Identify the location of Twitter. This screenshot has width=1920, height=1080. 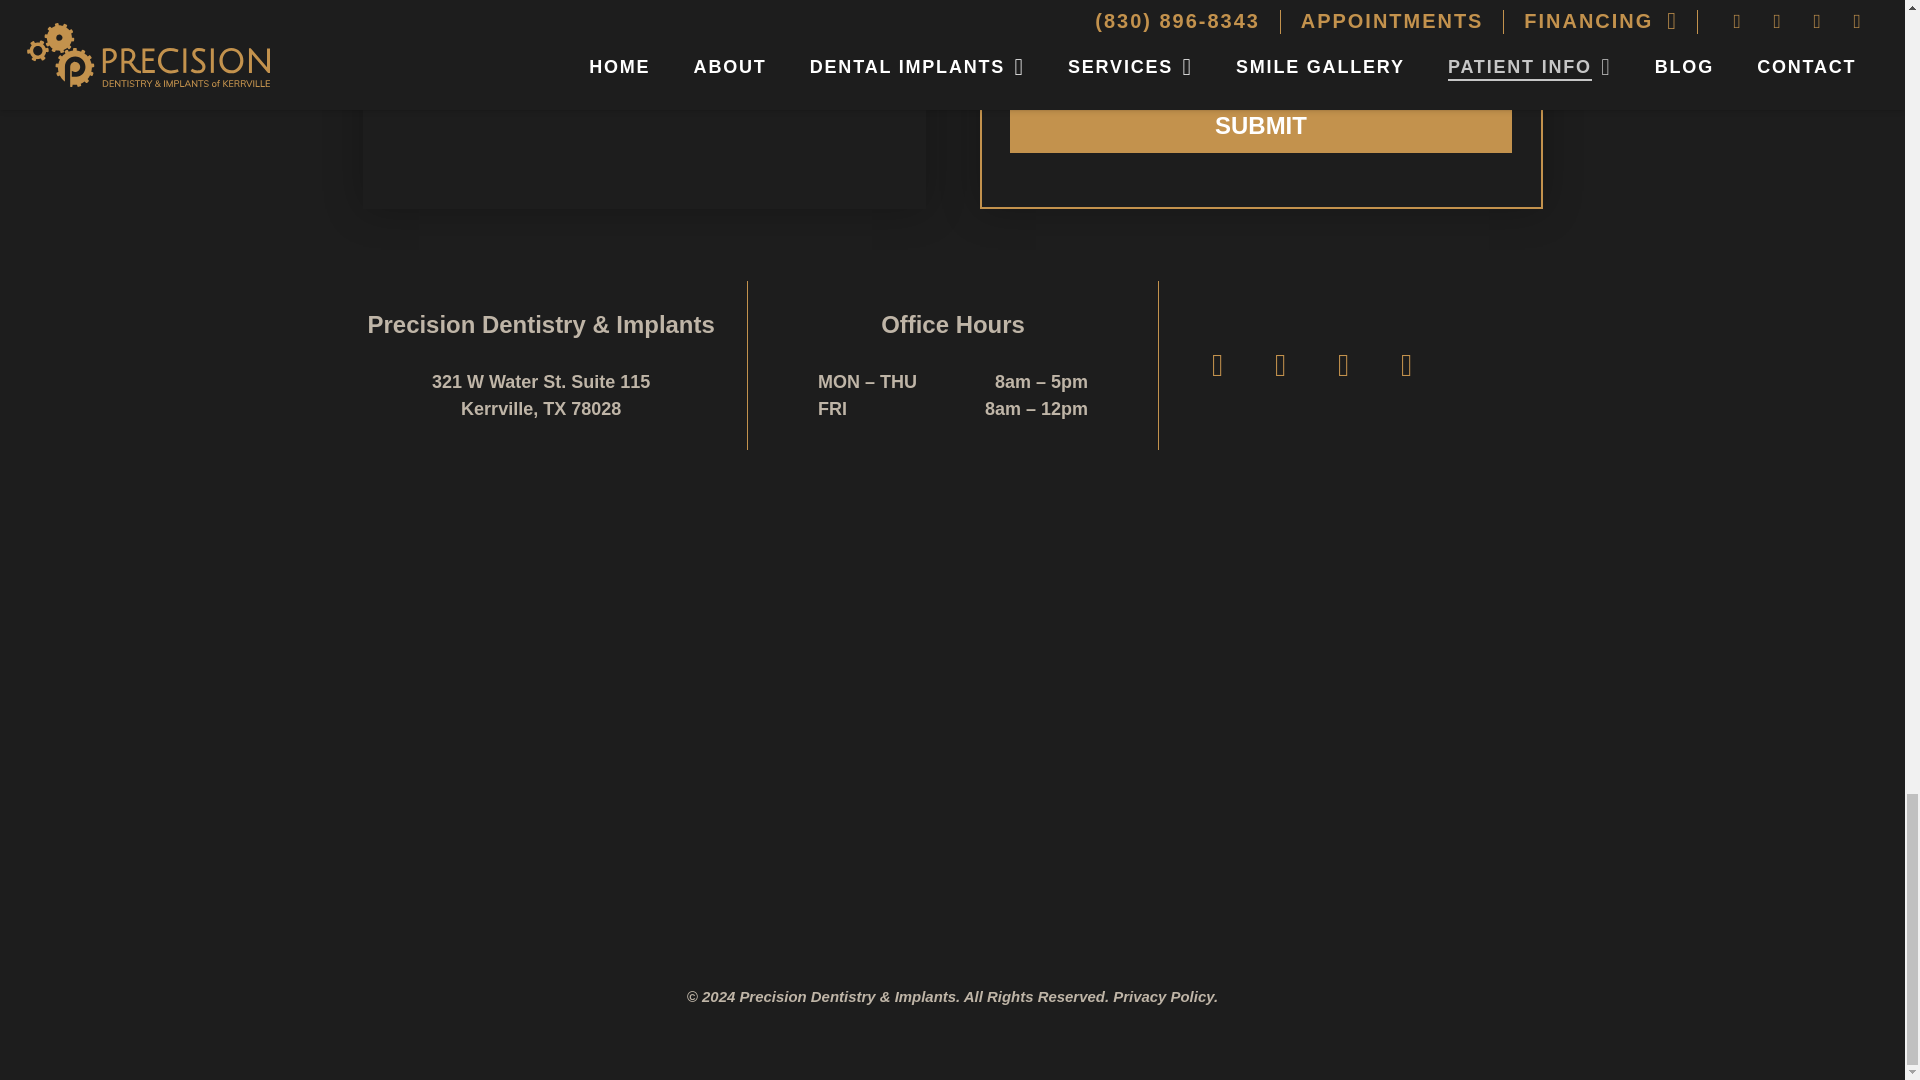
(1342, 365).